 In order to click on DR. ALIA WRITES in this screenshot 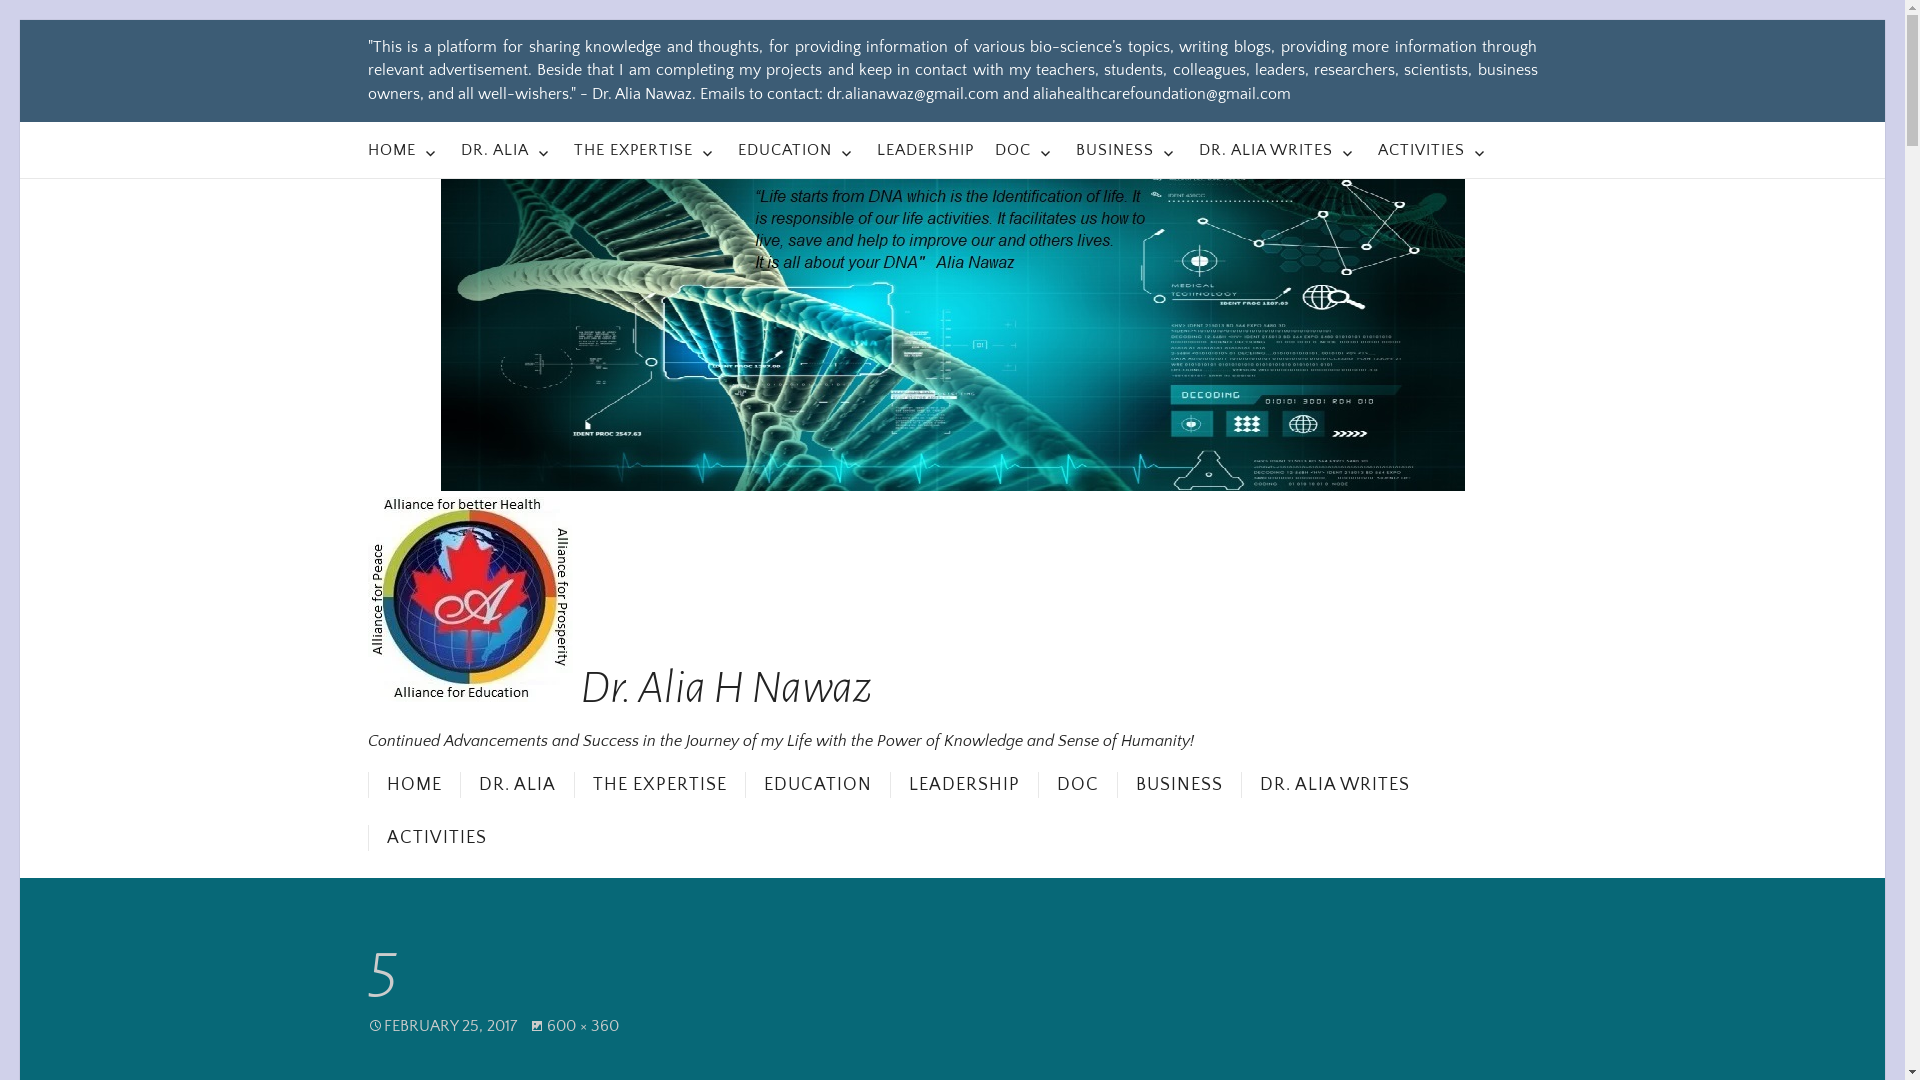, I will do `click(1277, 150)`.